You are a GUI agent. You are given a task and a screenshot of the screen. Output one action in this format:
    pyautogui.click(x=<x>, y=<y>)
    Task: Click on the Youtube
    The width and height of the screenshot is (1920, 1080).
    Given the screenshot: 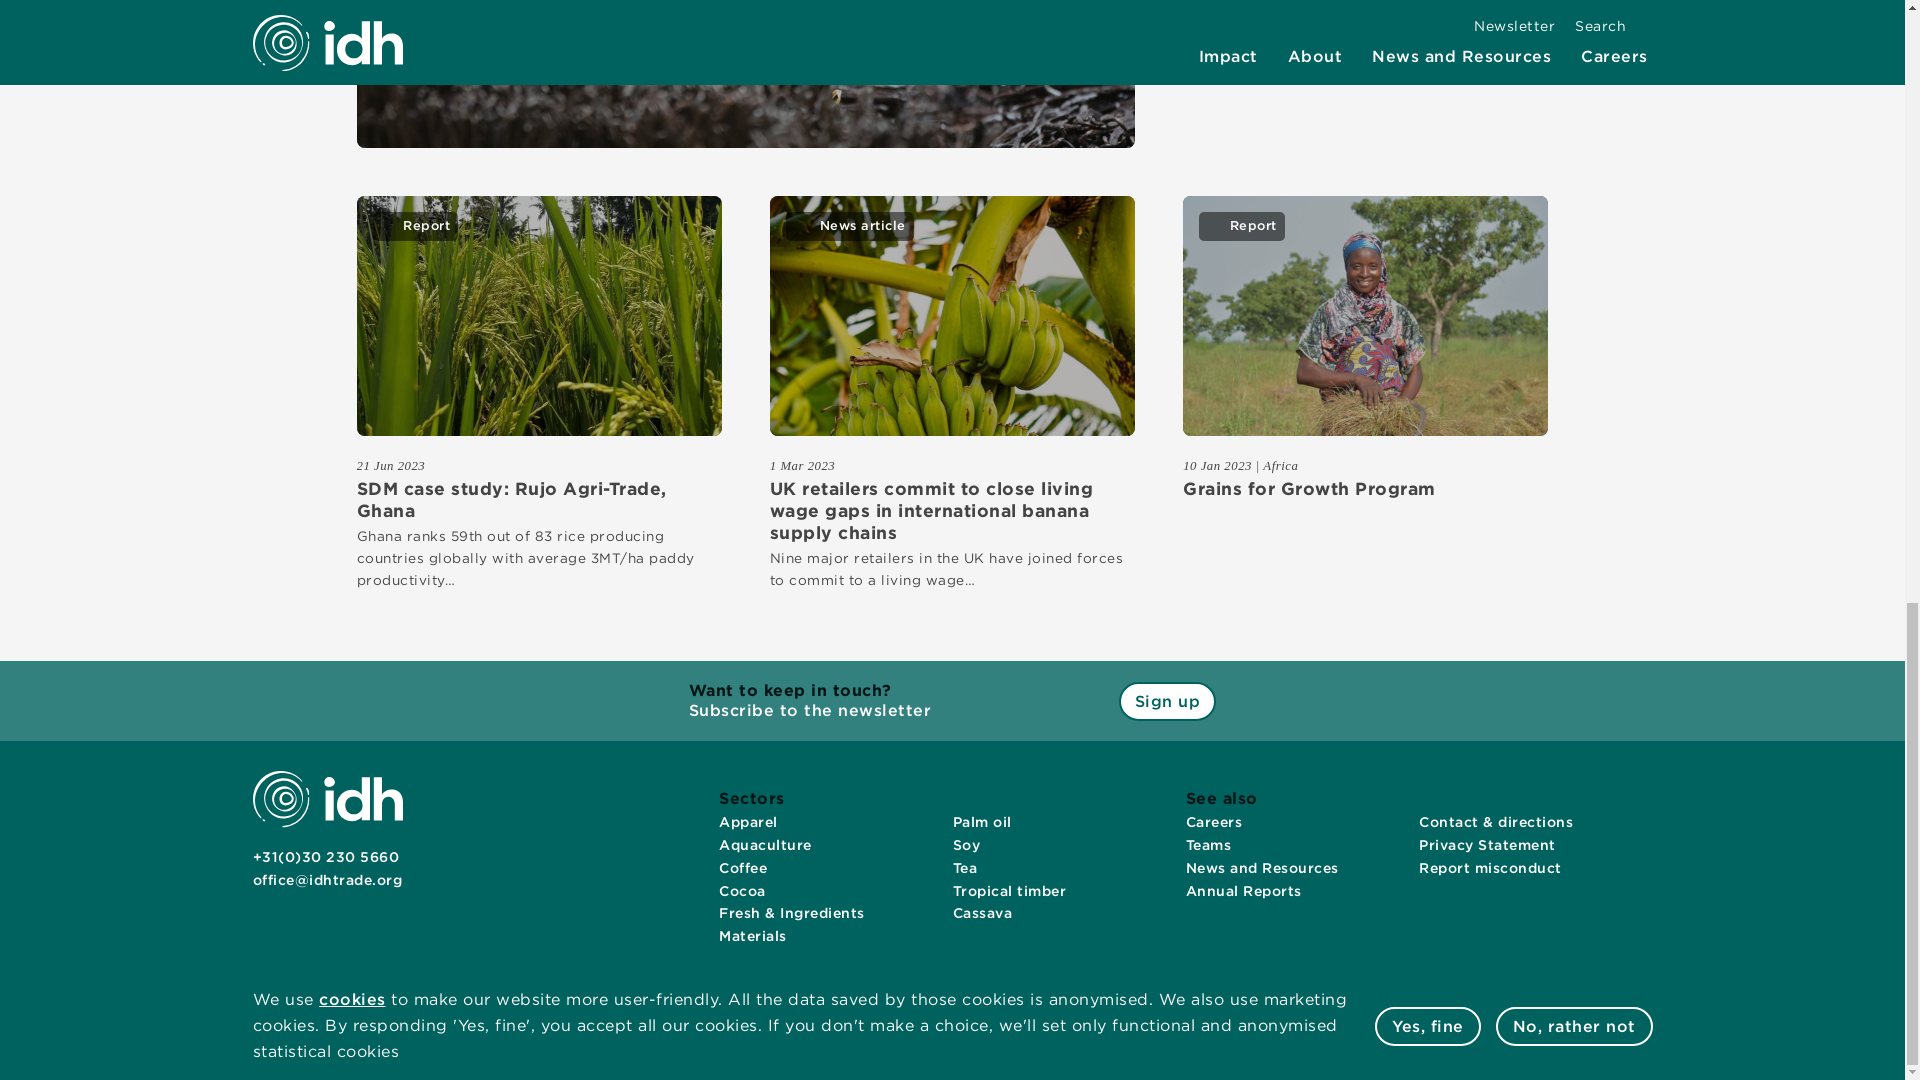 What is the action you would take?
    pyautogui.click(x=336, y=920)
    